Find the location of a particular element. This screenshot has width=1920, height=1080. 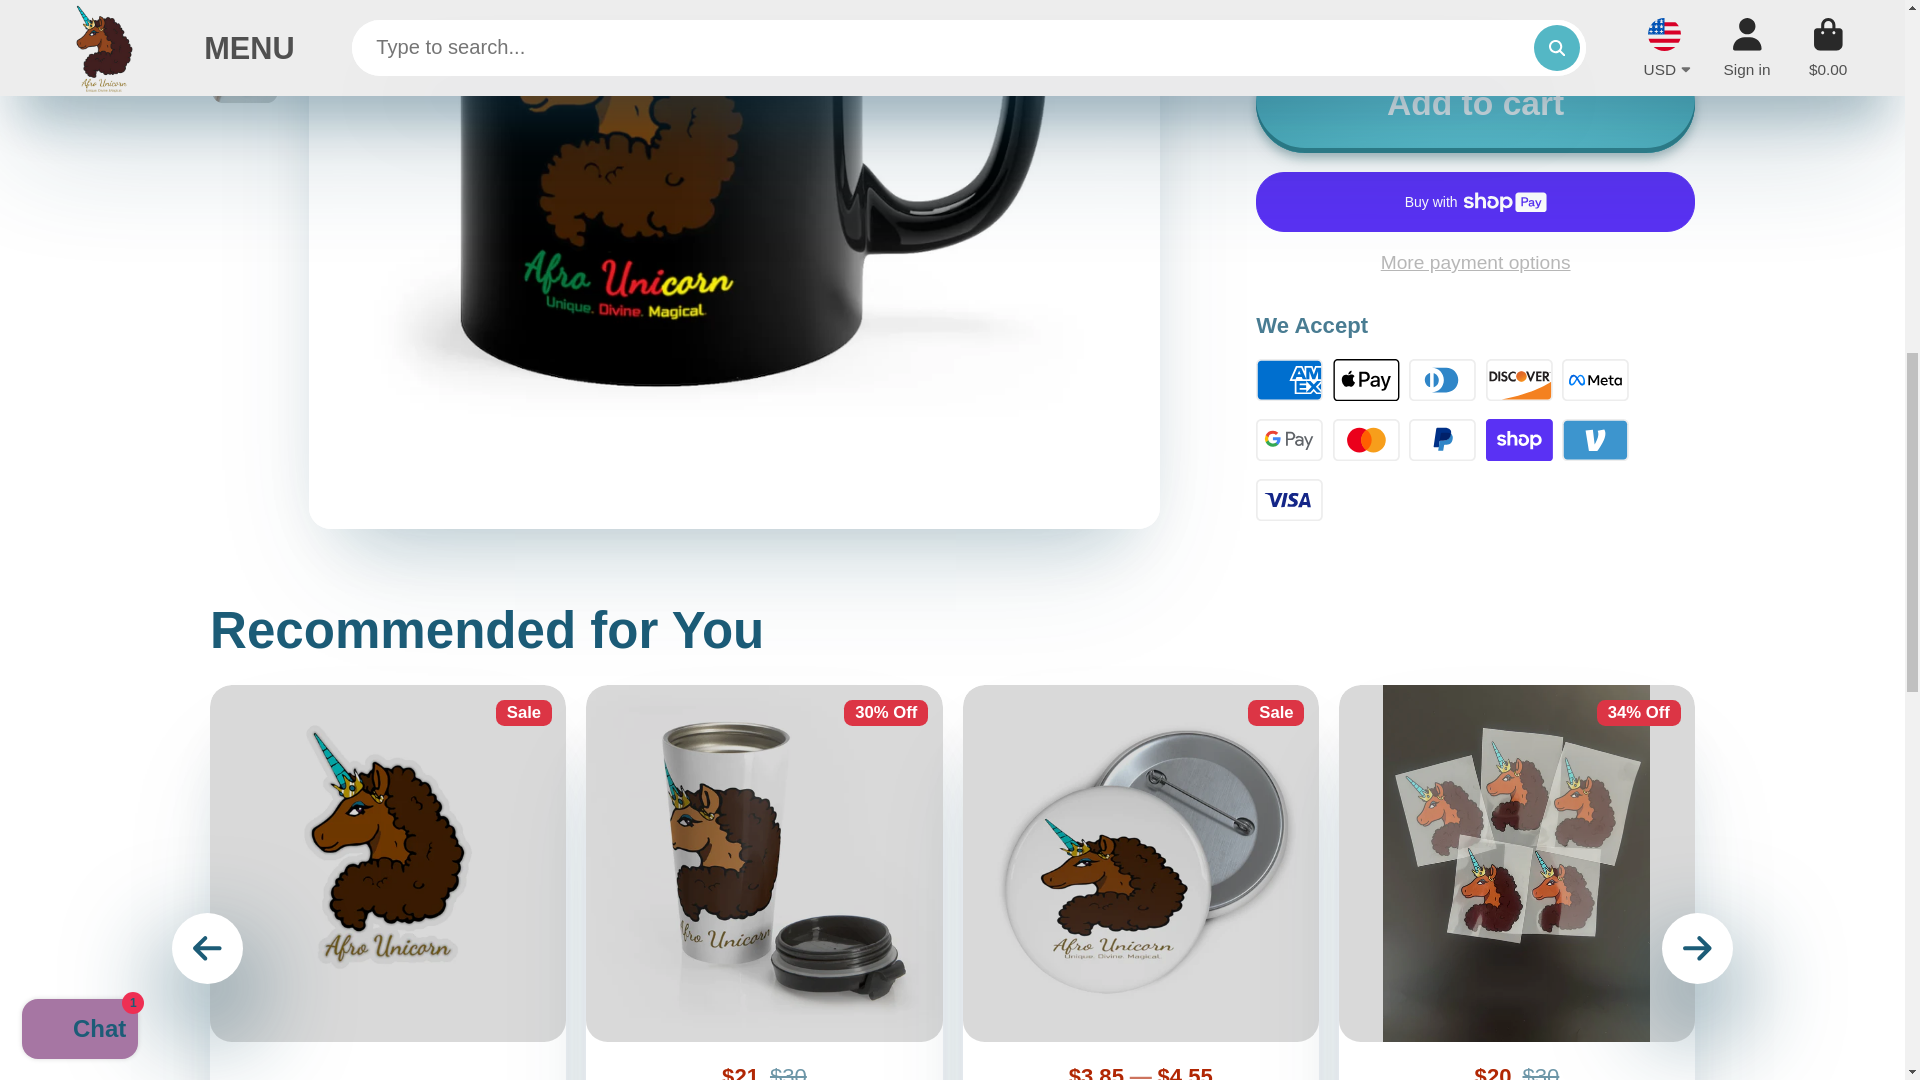

Cut-out Caramel Stickers is located at coordinates (388, 882).